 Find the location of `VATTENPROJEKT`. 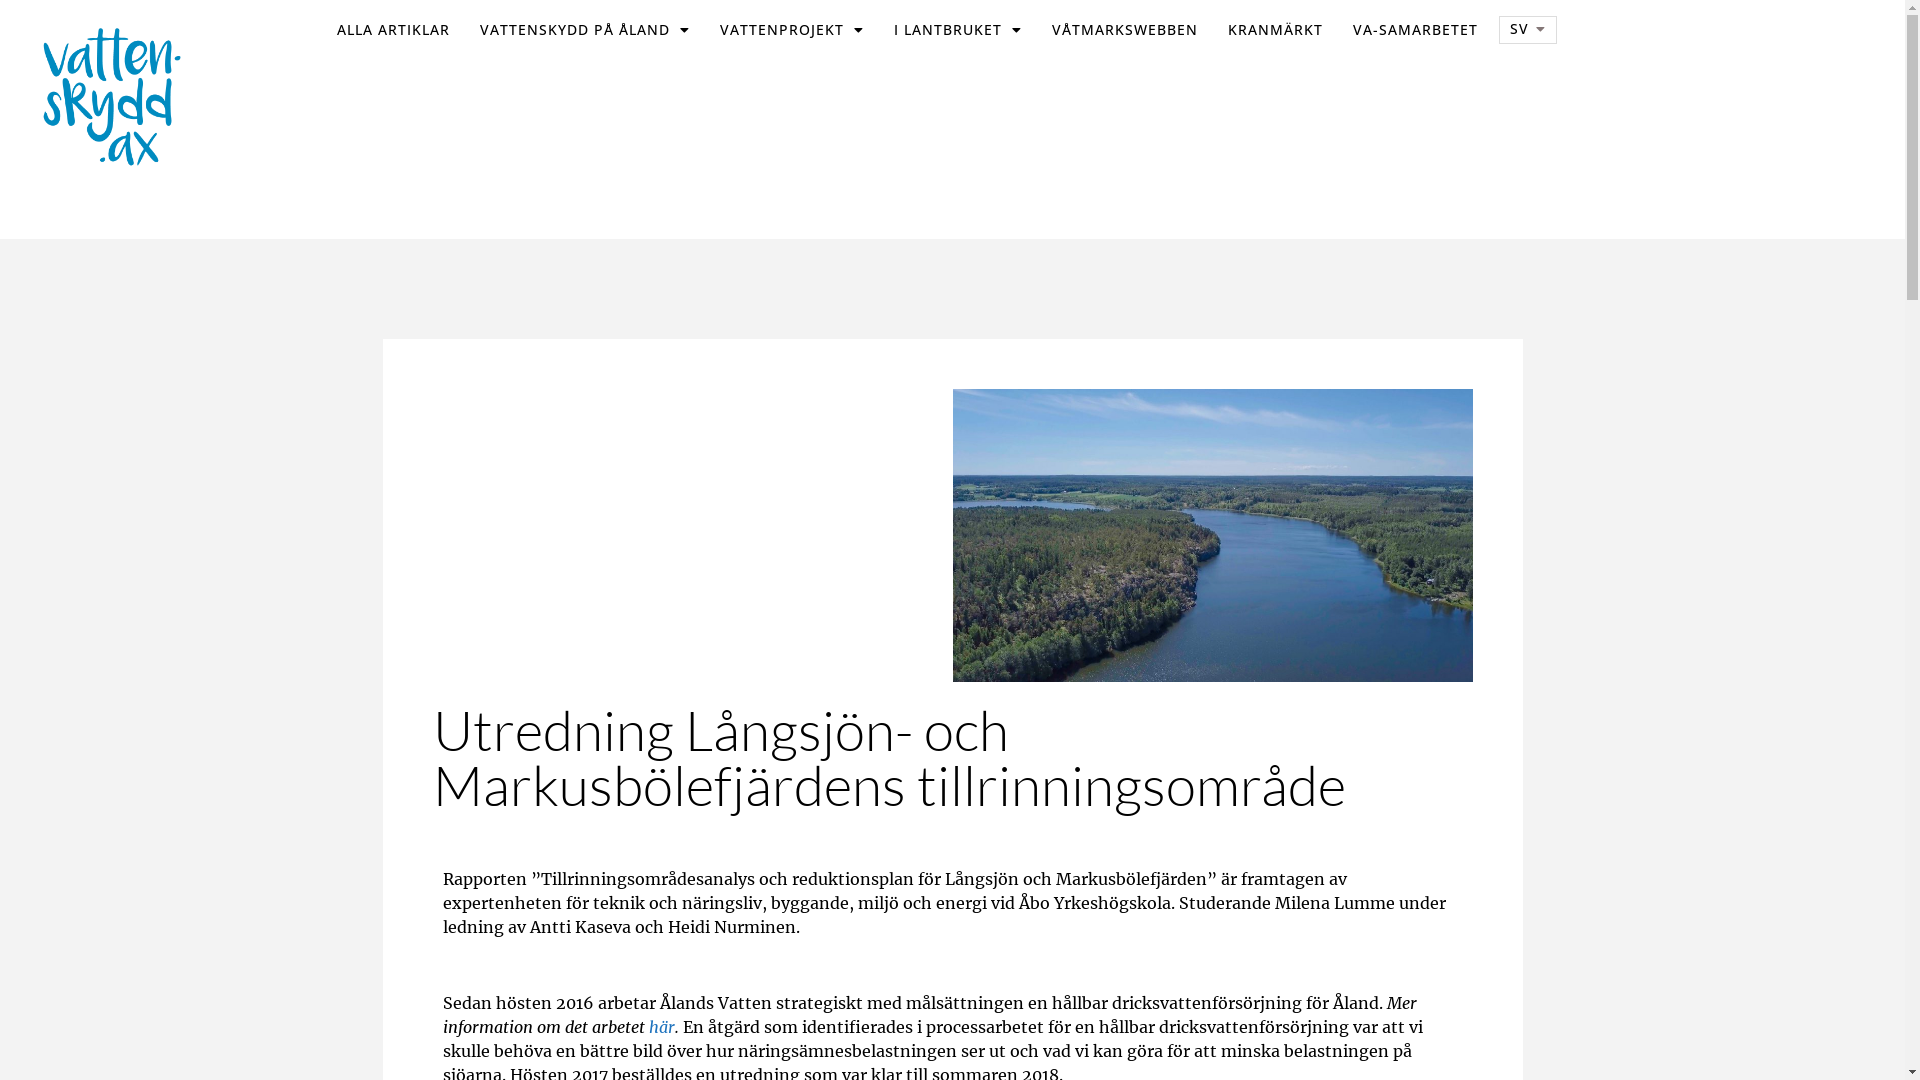

VATTENPROJEKT is located at coordinates (792, 30).